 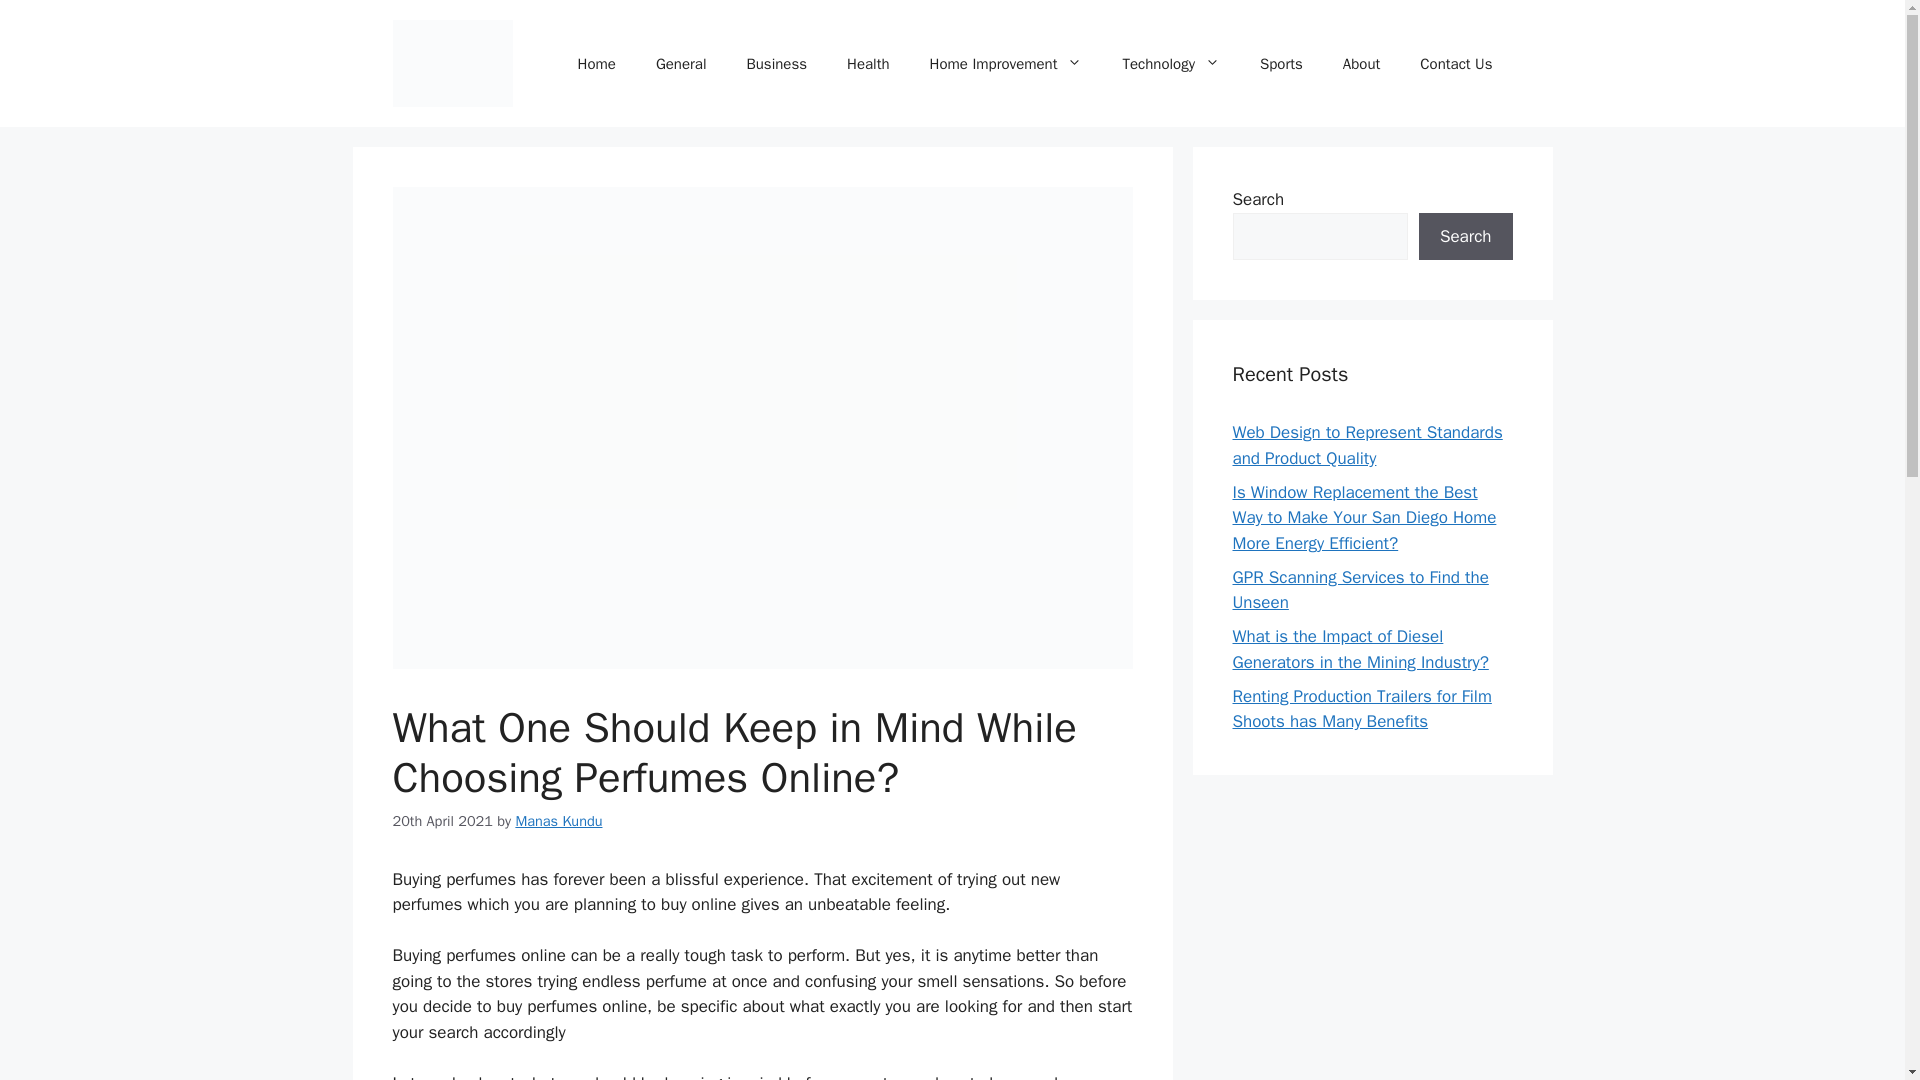 What do you see at coordinates (681, 63) in the screenshot?
I see `General` at bounding box center [681, 63].